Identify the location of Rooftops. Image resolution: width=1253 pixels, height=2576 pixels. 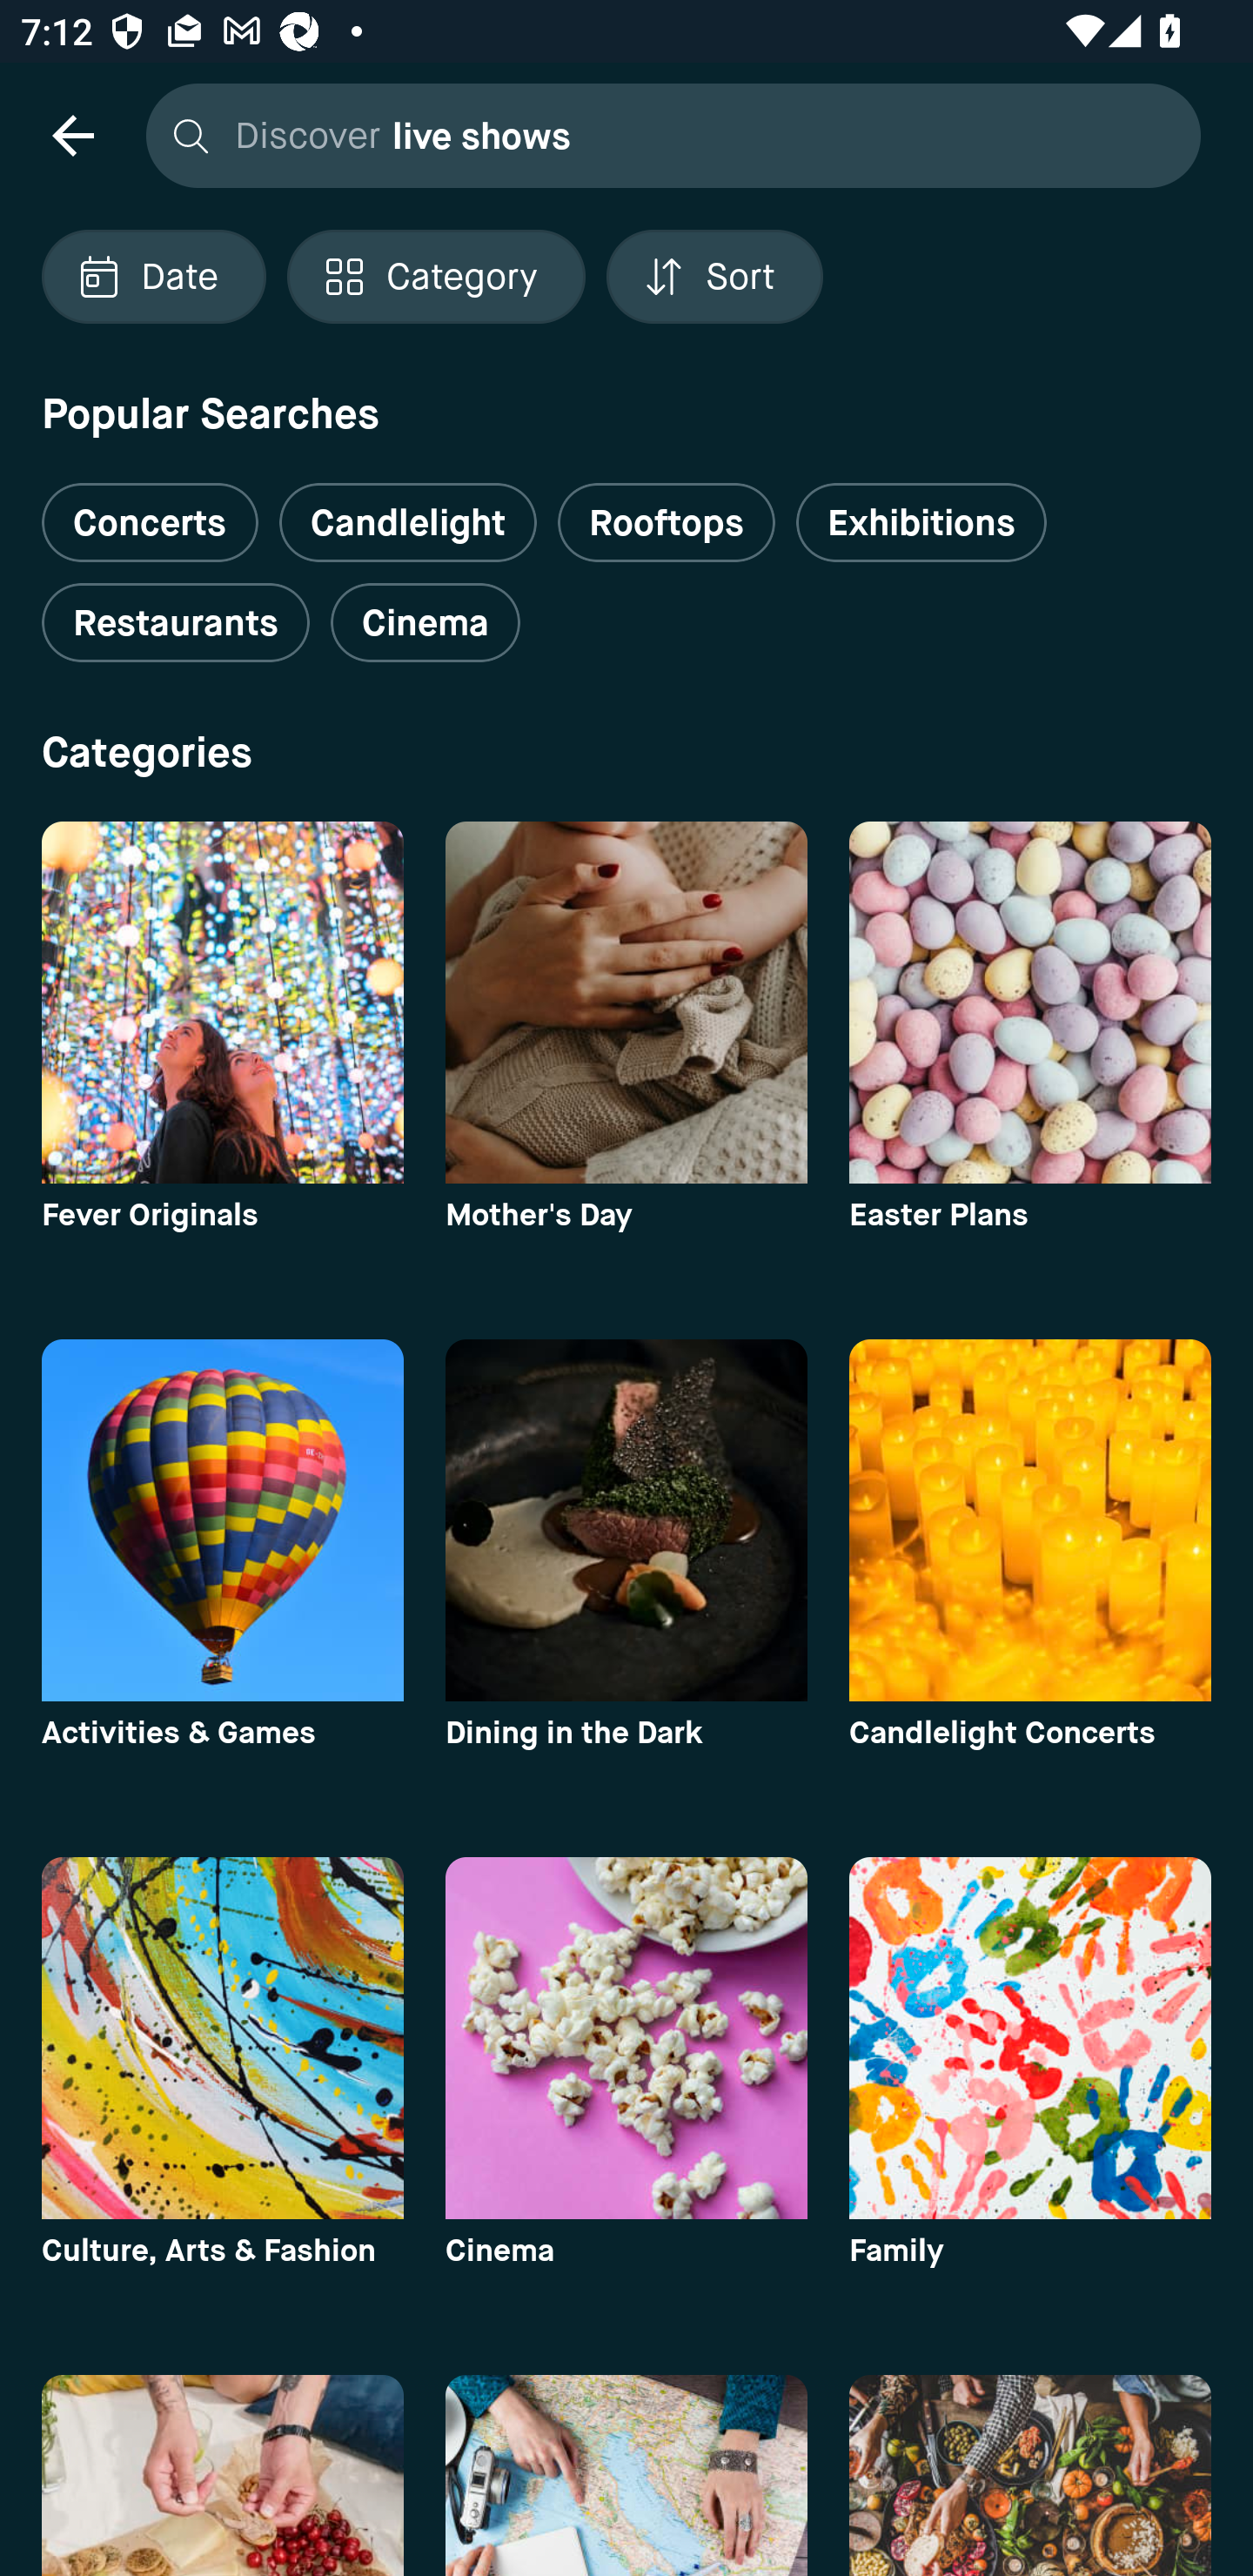
(667, 522).